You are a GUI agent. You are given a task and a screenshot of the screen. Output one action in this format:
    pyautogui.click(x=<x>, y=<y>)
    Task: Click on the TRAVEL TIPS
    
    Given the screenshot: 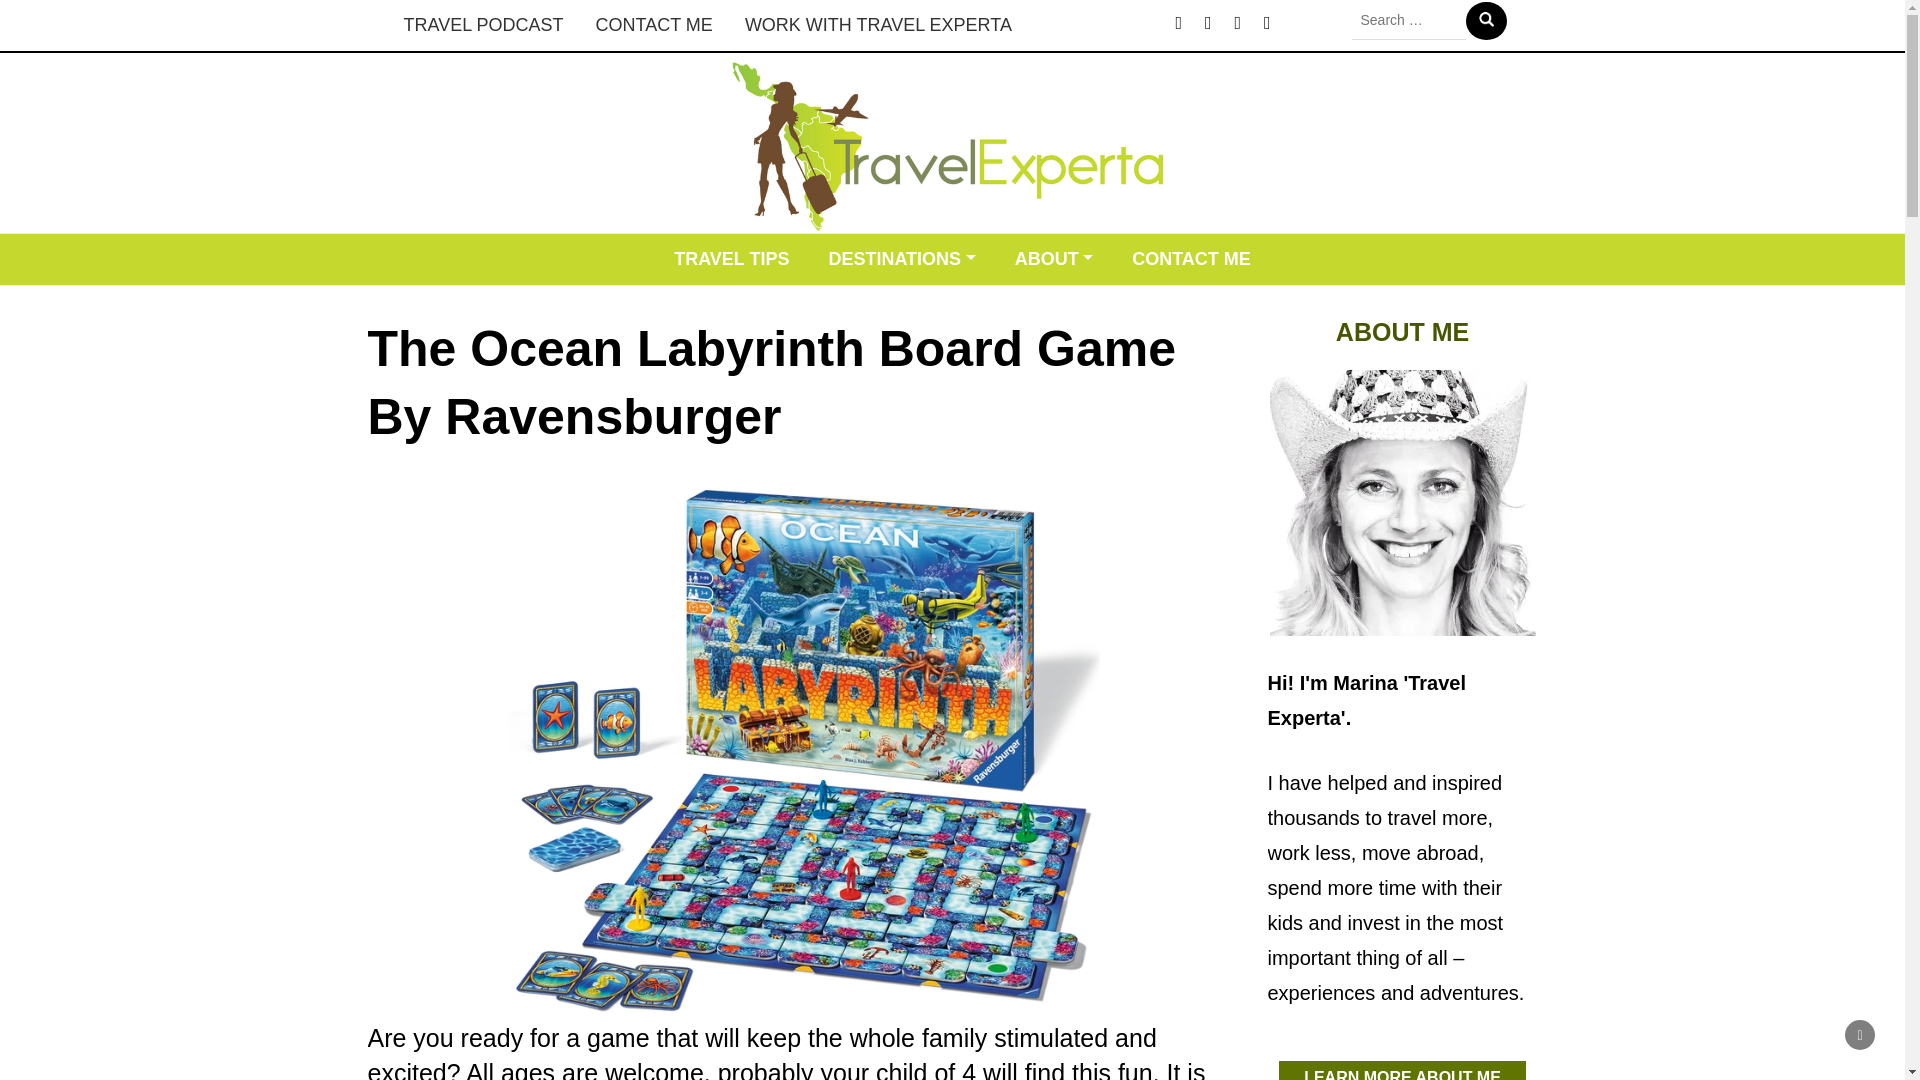 What is the action you would take?
    pyautogui.click(x=731, y=260)
    